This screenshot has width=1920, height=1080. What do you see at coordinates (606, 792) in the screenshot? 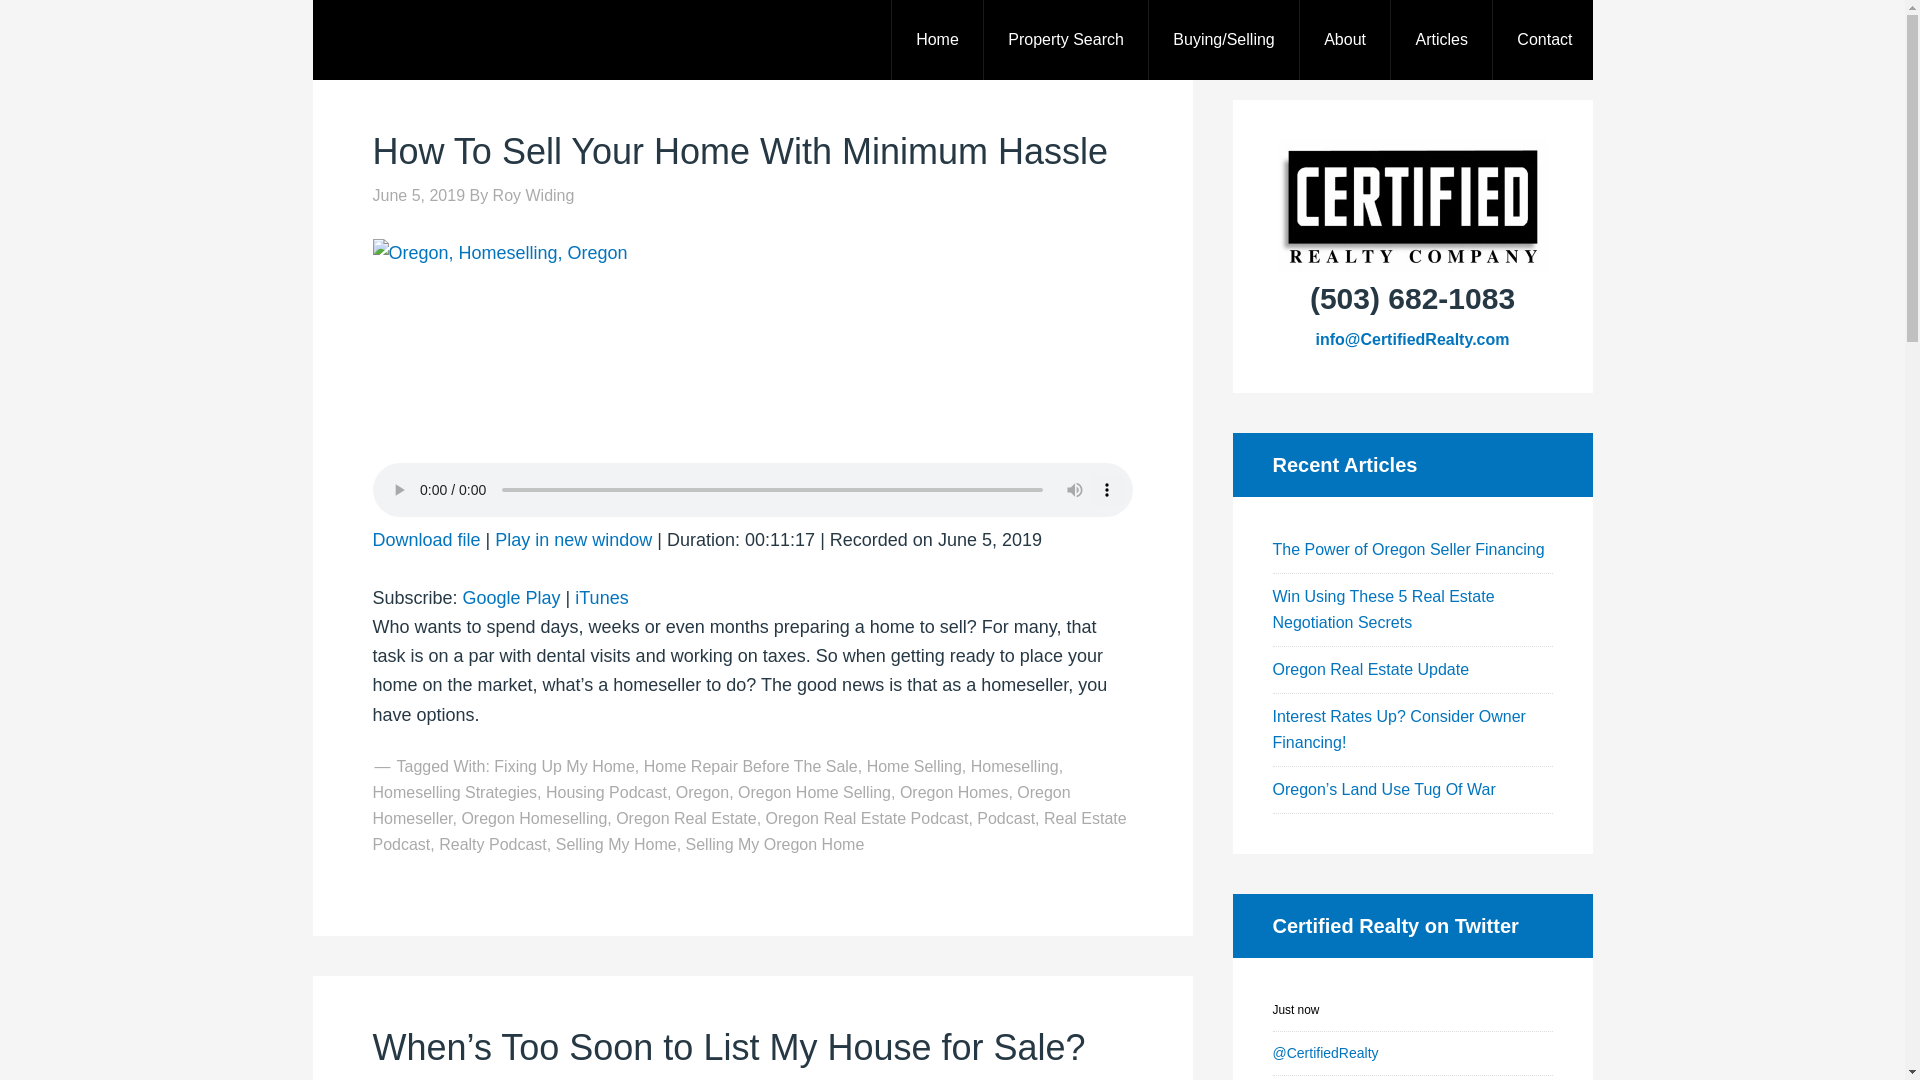
I see `Housing Podcast` at bounding box center [606, 792].